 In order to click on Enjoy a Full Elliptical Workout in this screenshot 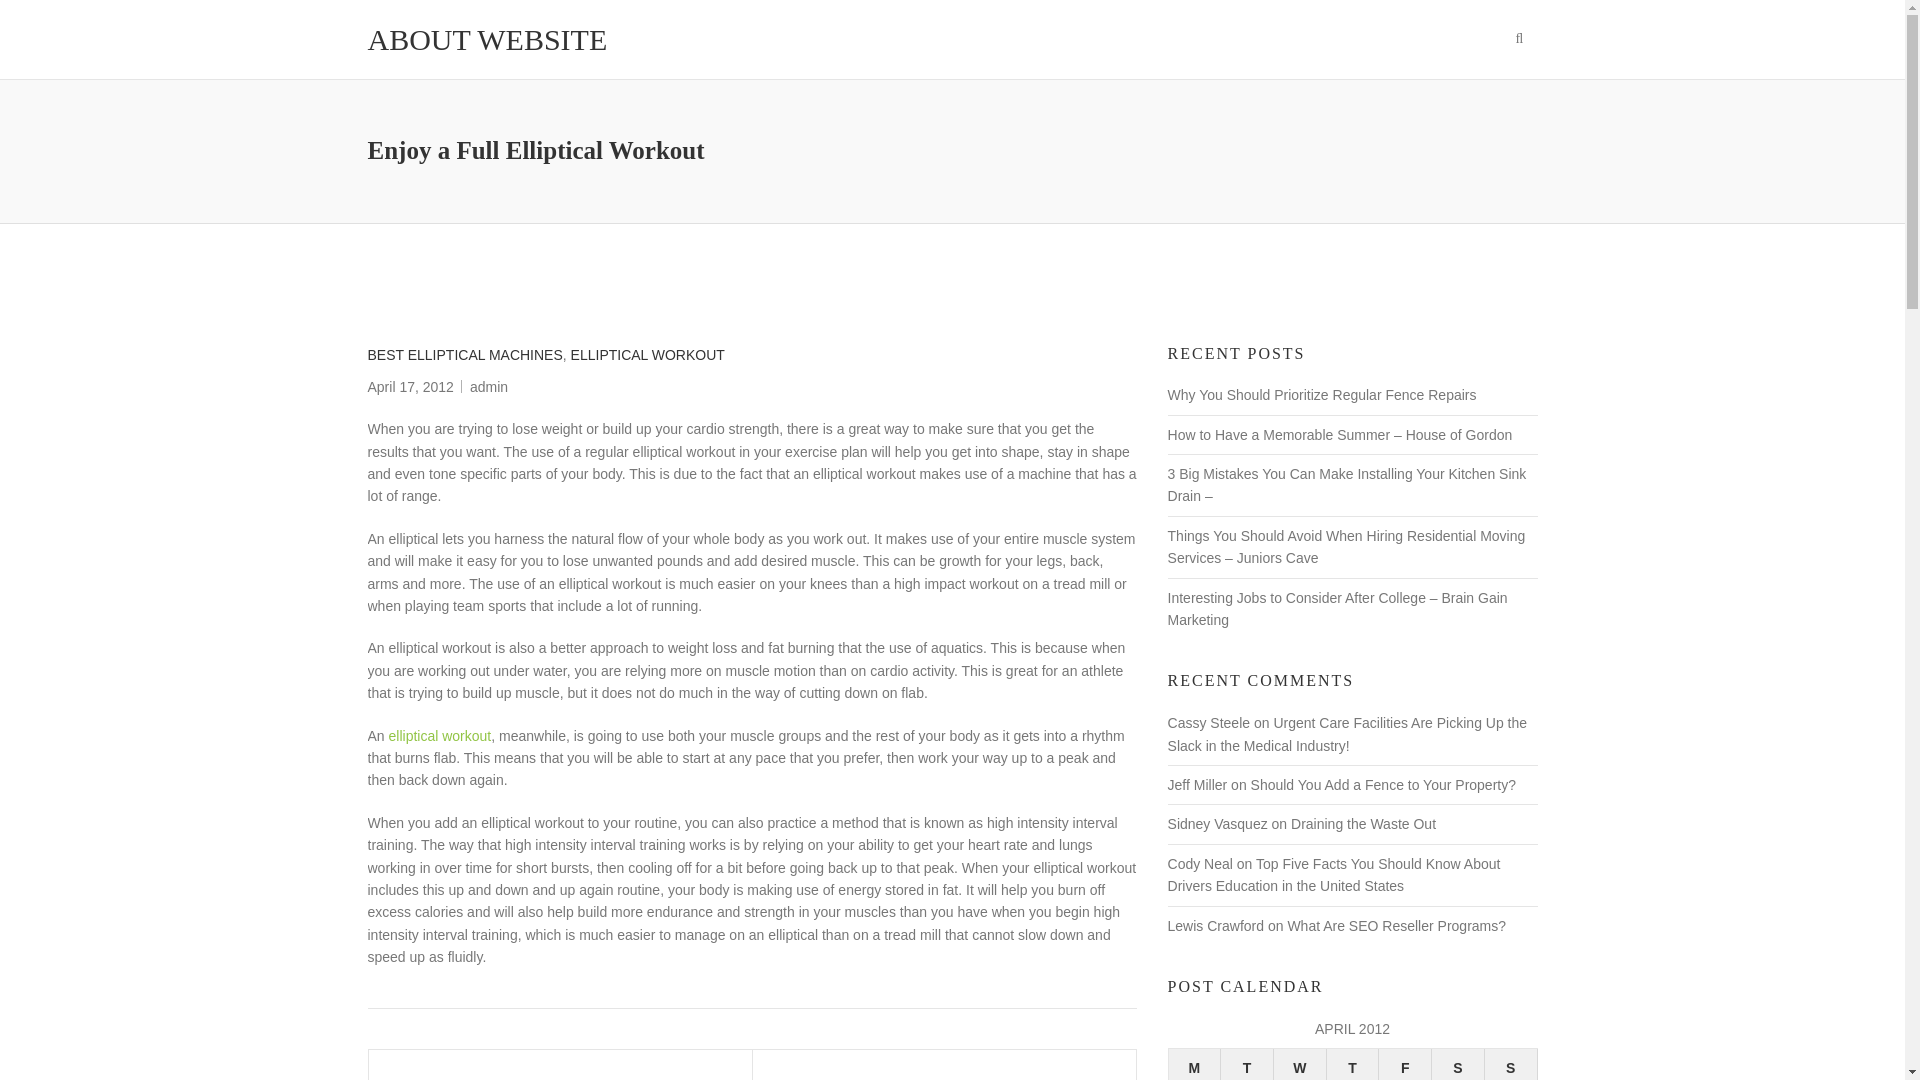, I will do `click(410, 386)`.